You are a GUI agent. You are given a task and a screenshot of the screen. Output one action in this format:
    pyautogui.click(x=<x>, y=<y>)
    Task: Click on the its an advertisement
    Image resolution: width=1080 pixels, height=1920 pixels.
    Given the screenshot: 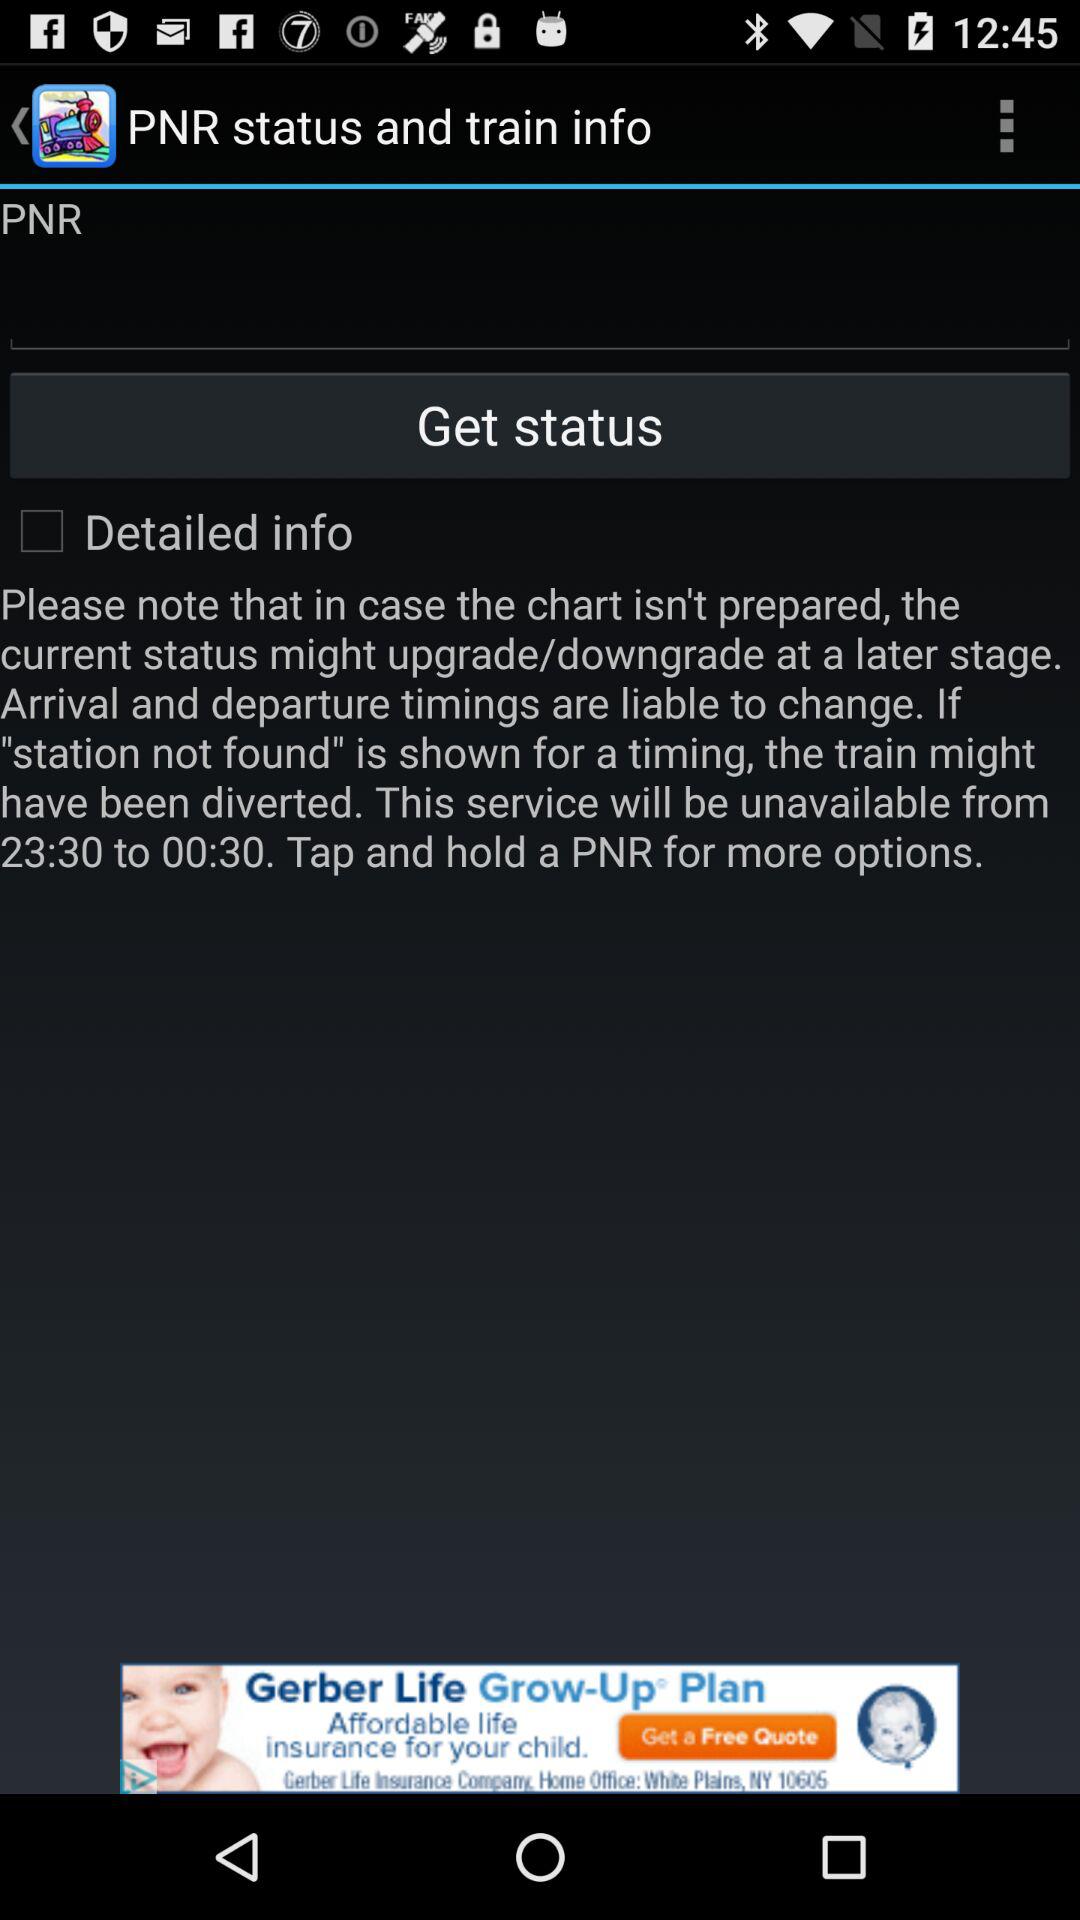 What is the action you would take?
    pyautogui.click(x=540, y=1728)
    